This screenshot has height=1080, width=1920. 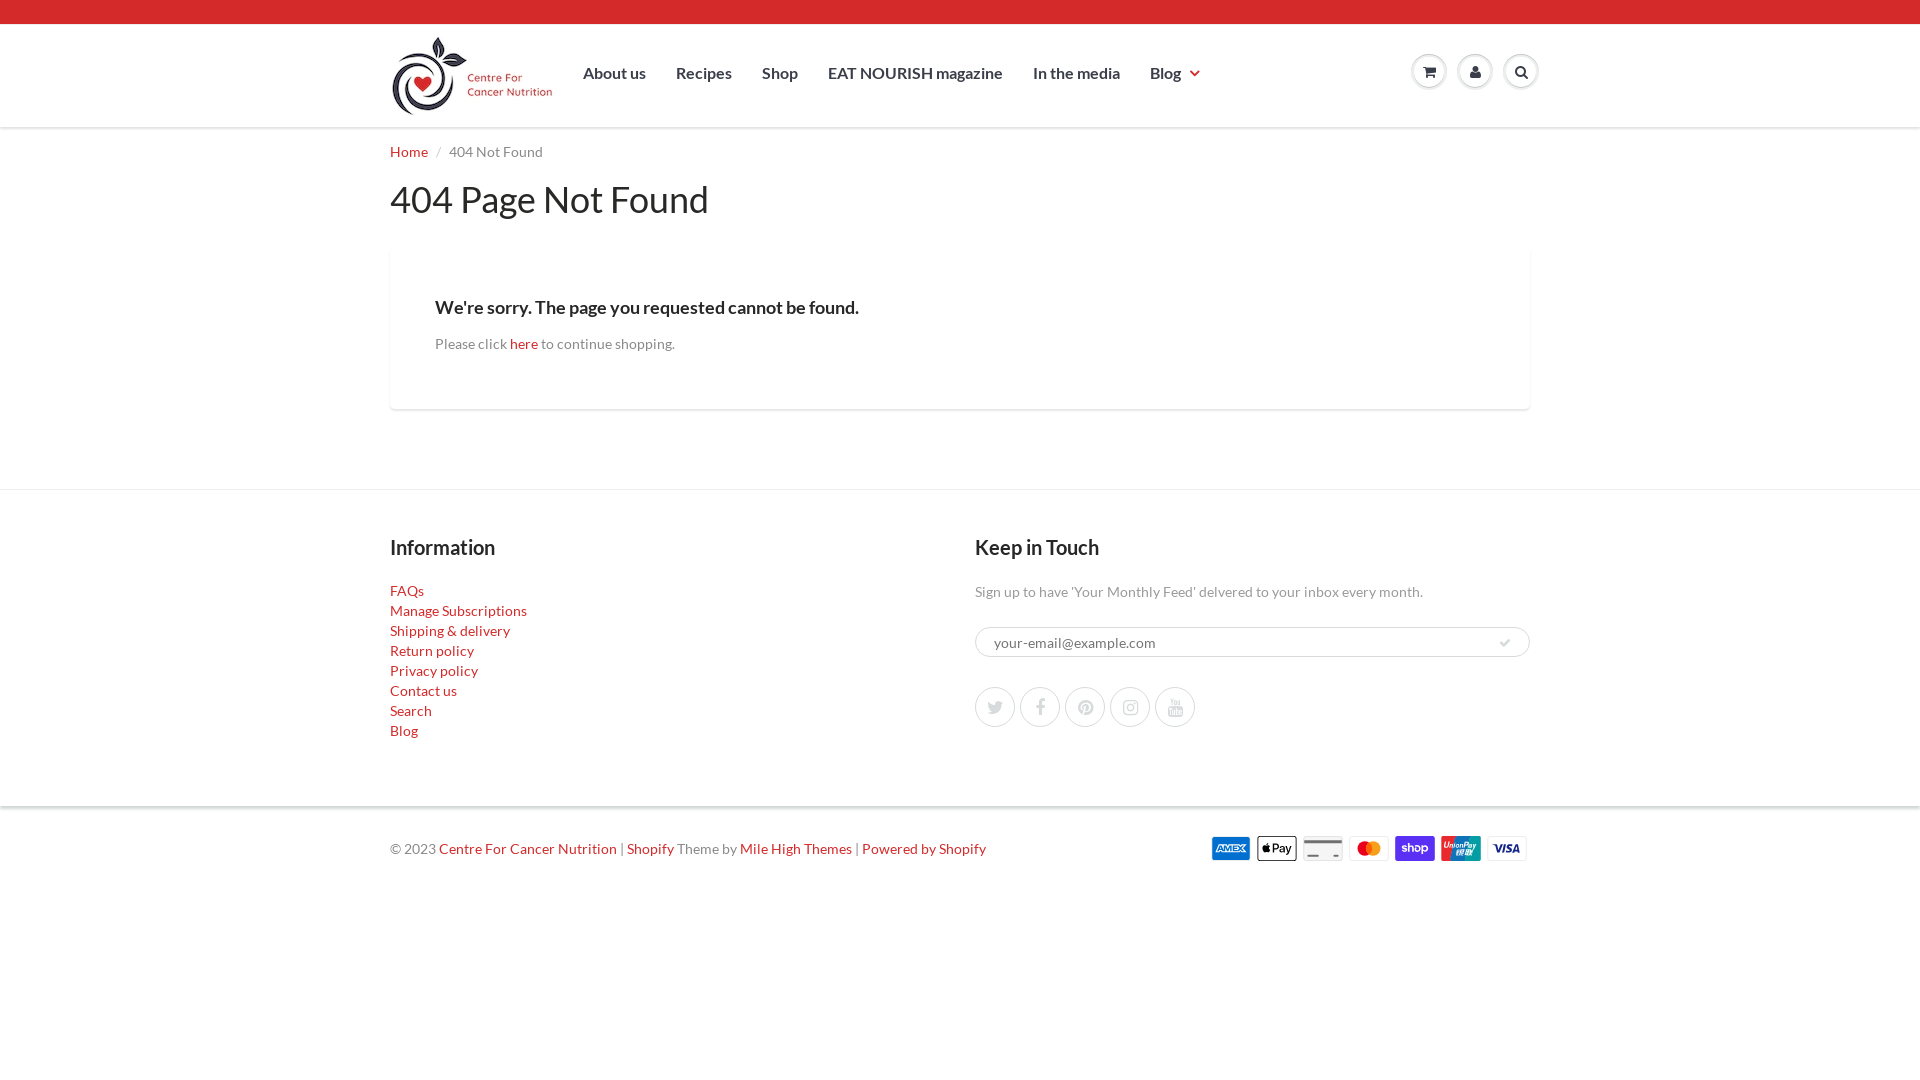 What do you see at coordinates (450, 630) in the screenshot?
I see `Shipping & delivery` at bounding box center [450, 630].